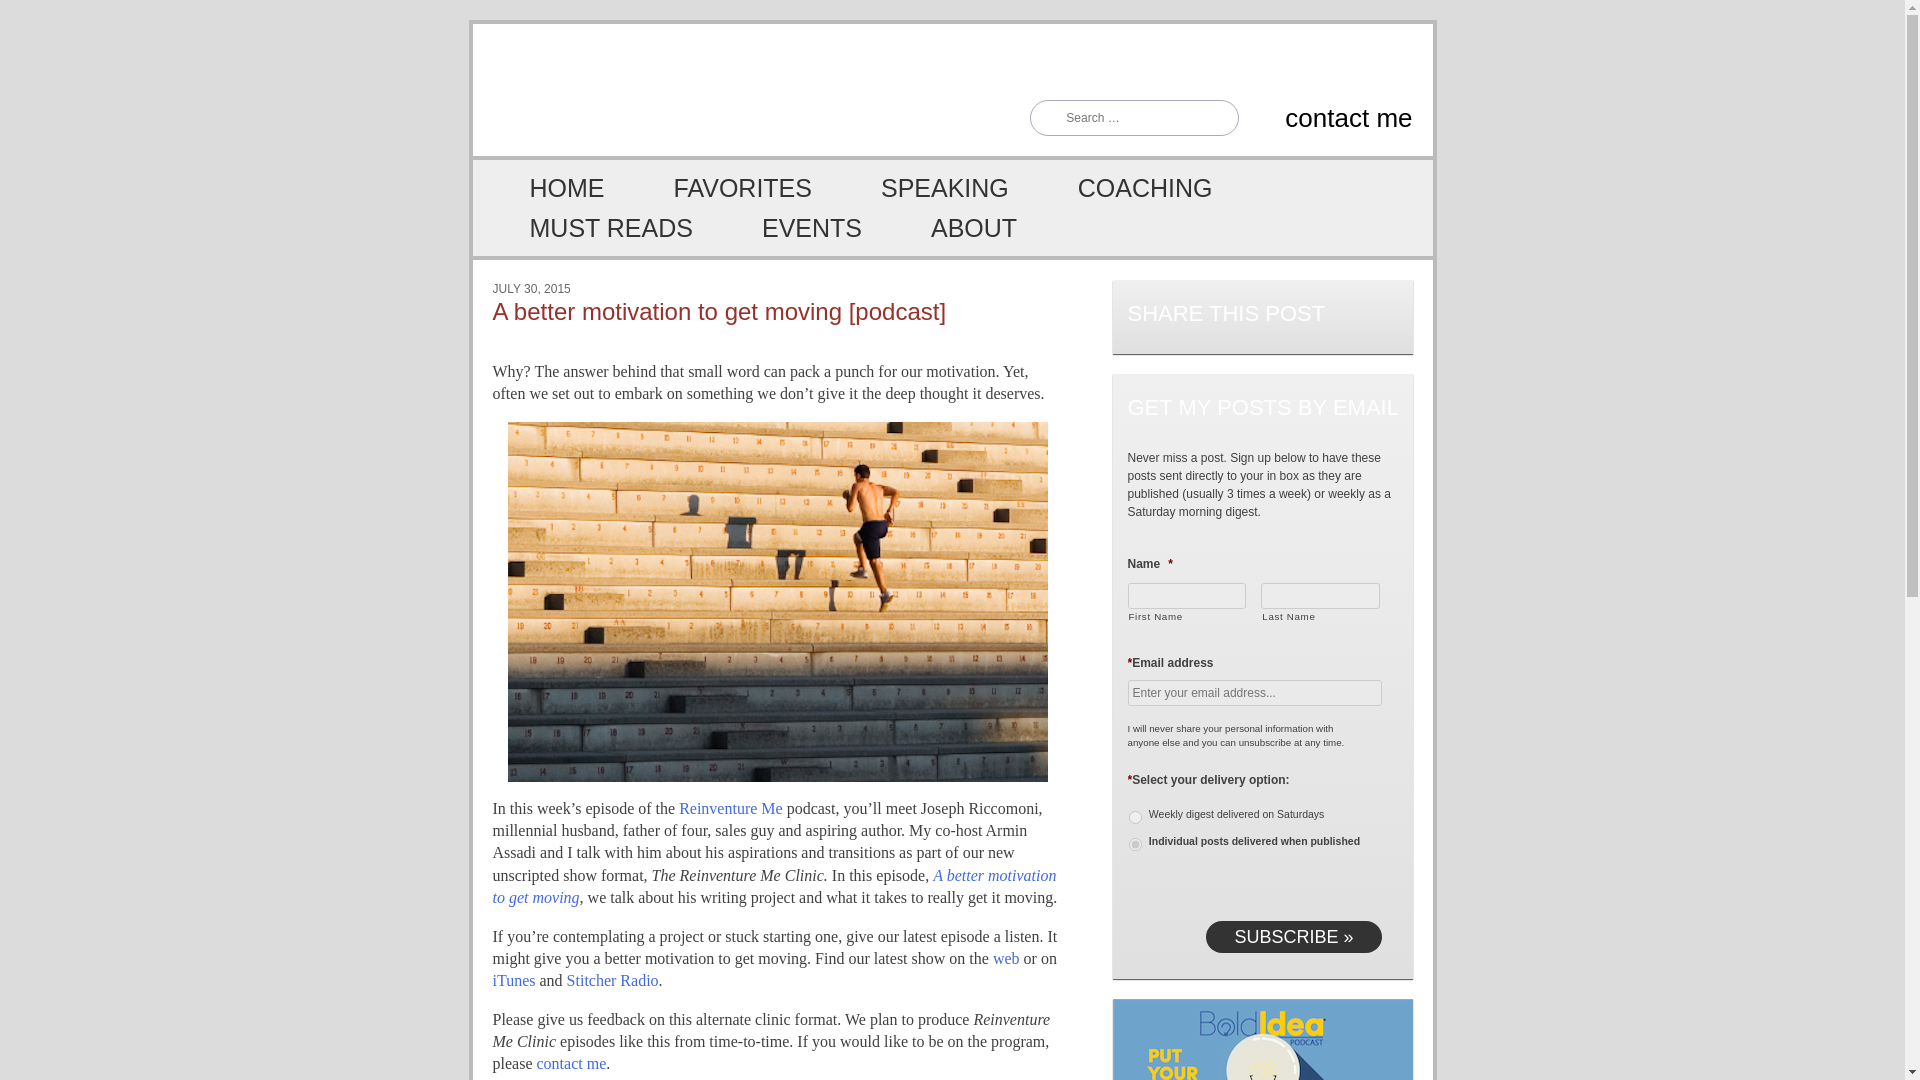  I want to click on FAVORITES, so click(718, 188).